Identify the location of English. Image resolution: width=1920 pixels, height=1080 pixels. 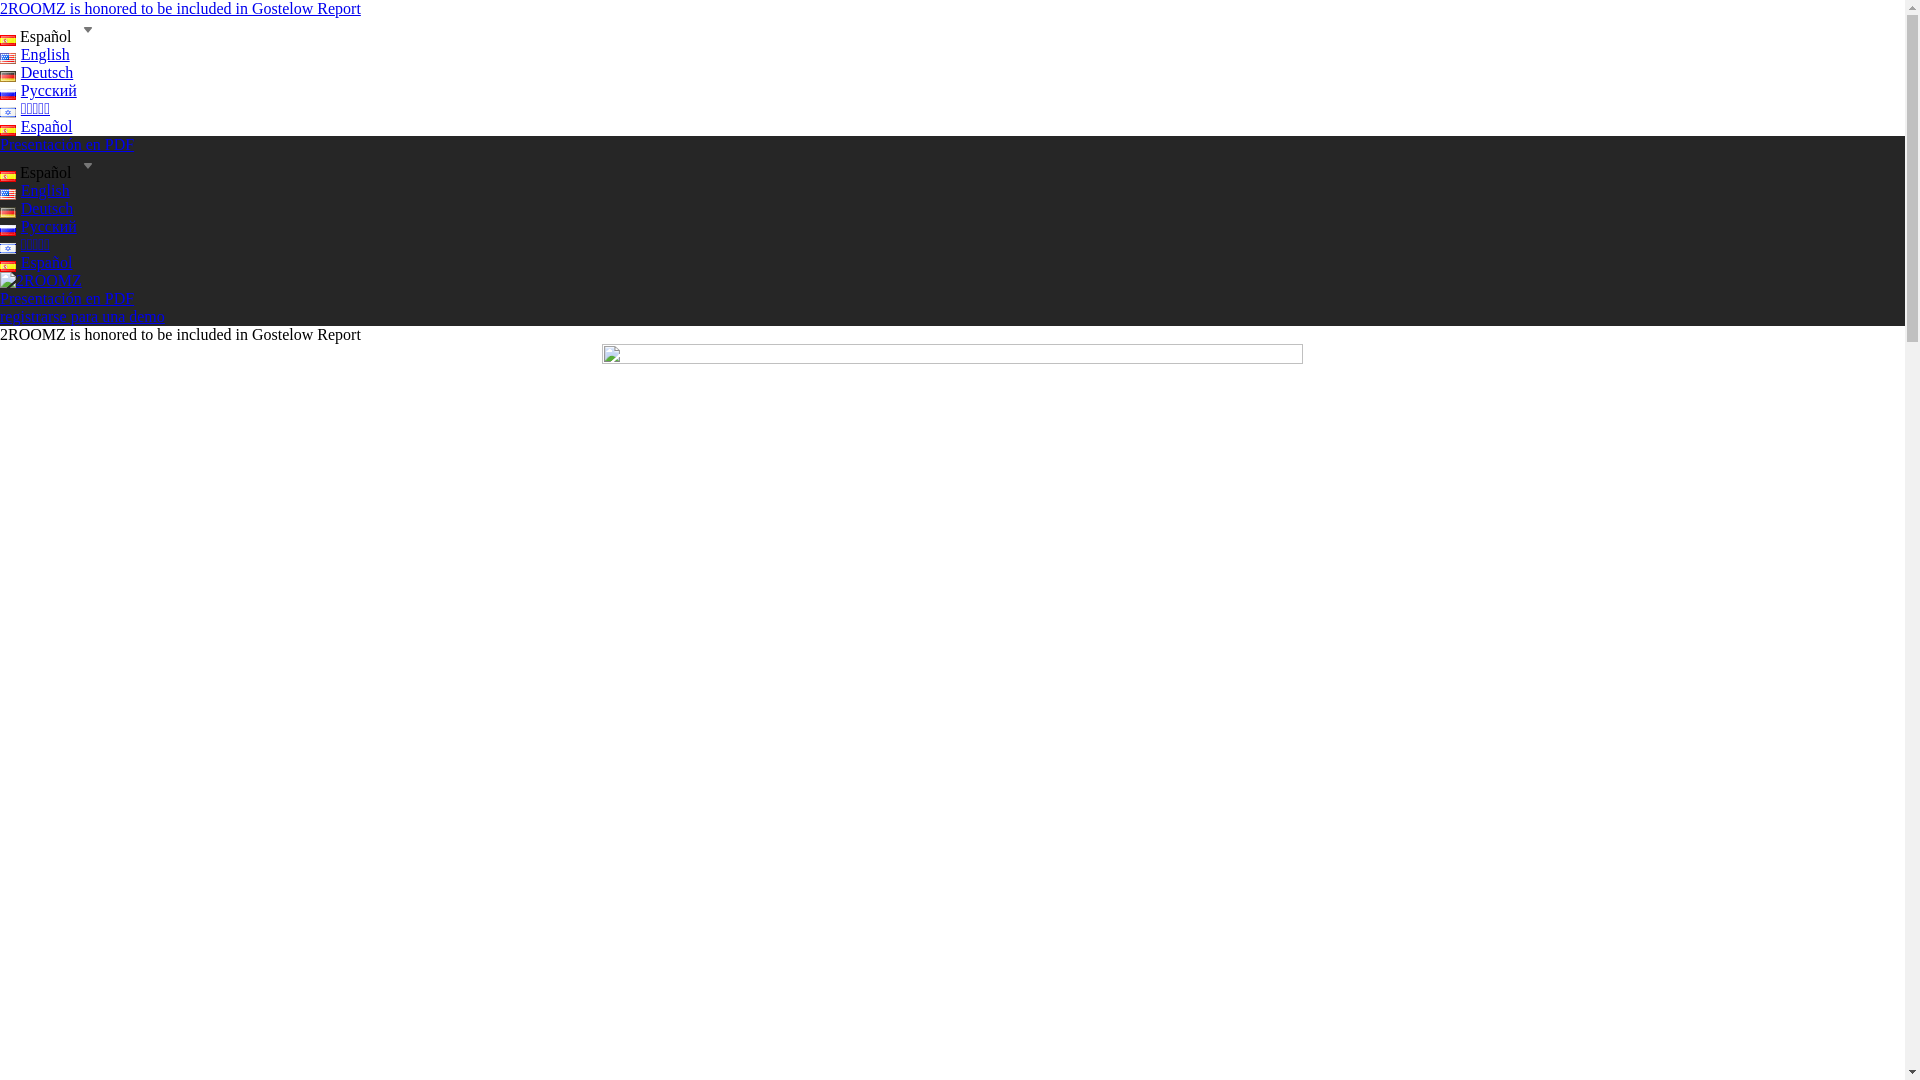
(35, 190).